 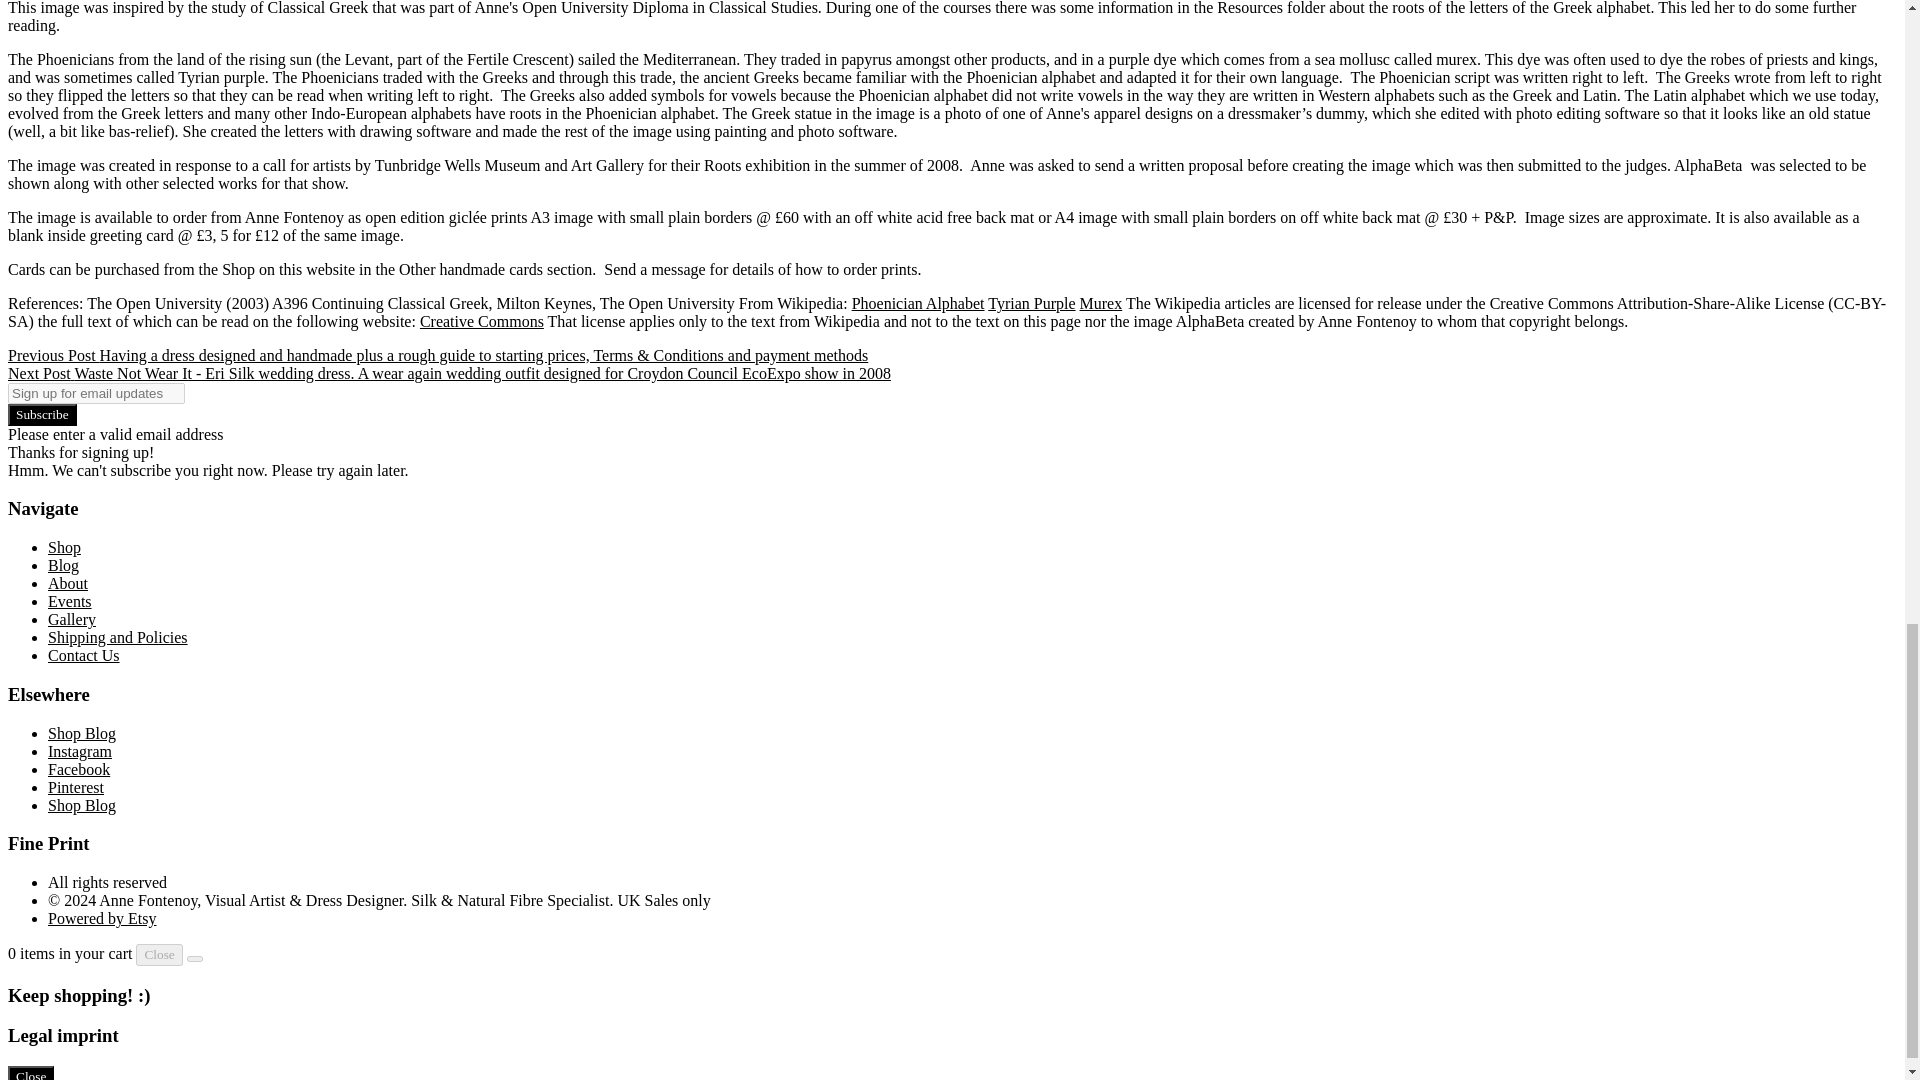 I want to click on Shop Blog, so click(x=82, y=732).